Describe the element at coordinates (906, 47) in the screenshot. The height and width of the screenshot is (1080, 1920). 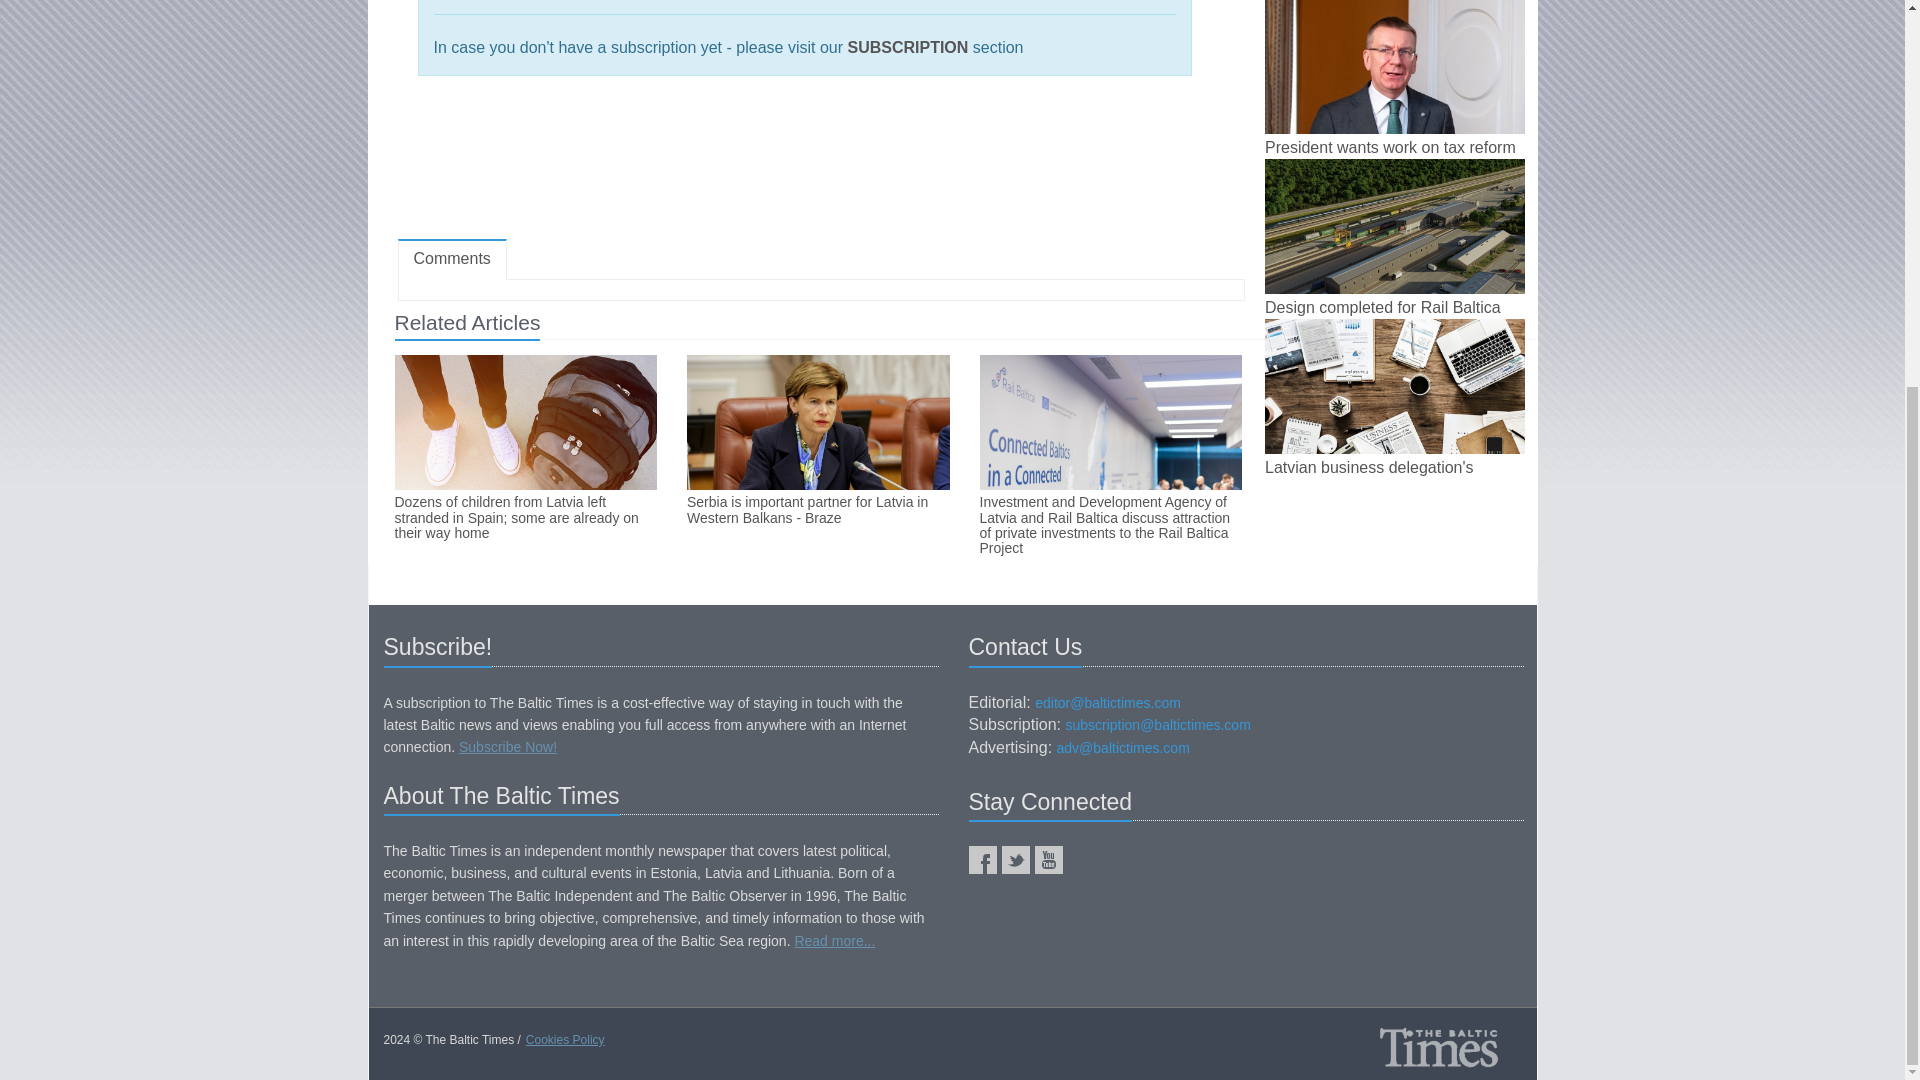
I see `SUBSCRIPTION` at that location.